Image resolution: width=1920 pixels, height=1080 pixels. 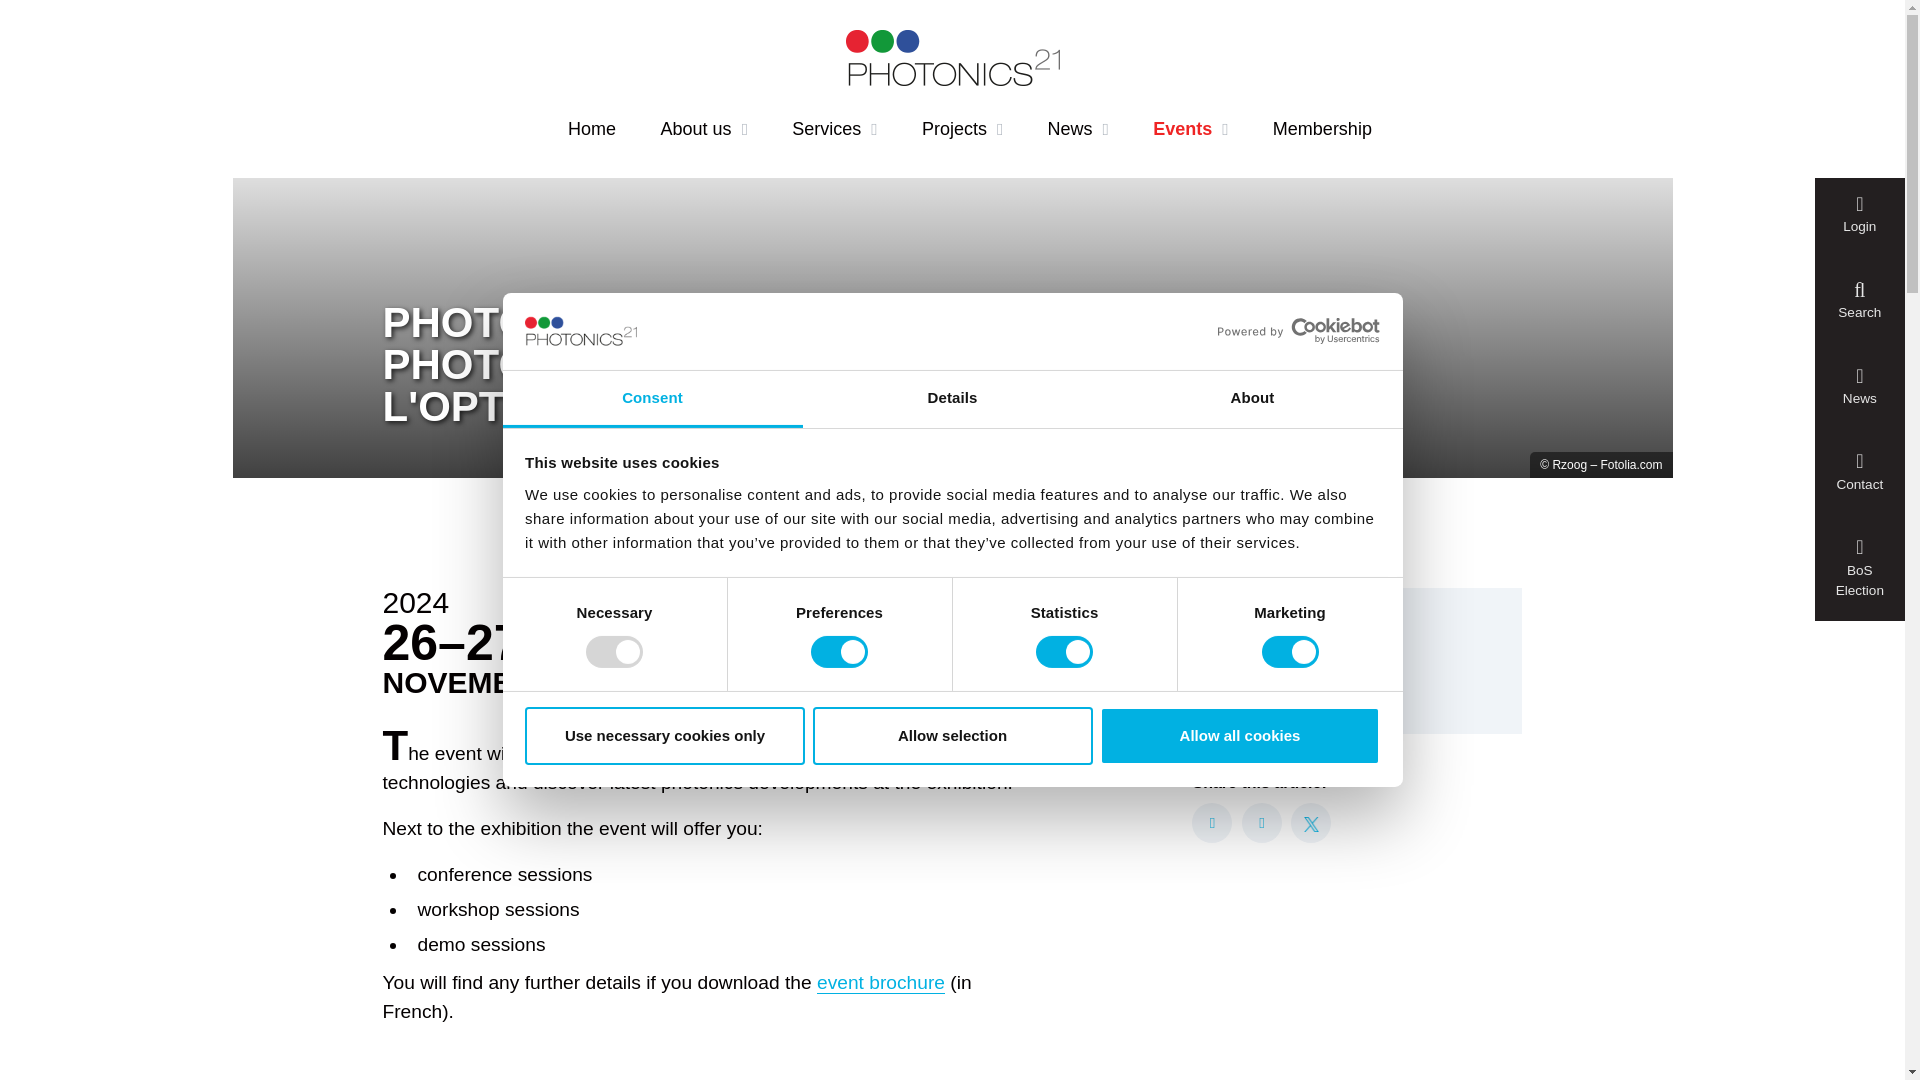 I want to click on About, so click(x=1252, y=399).